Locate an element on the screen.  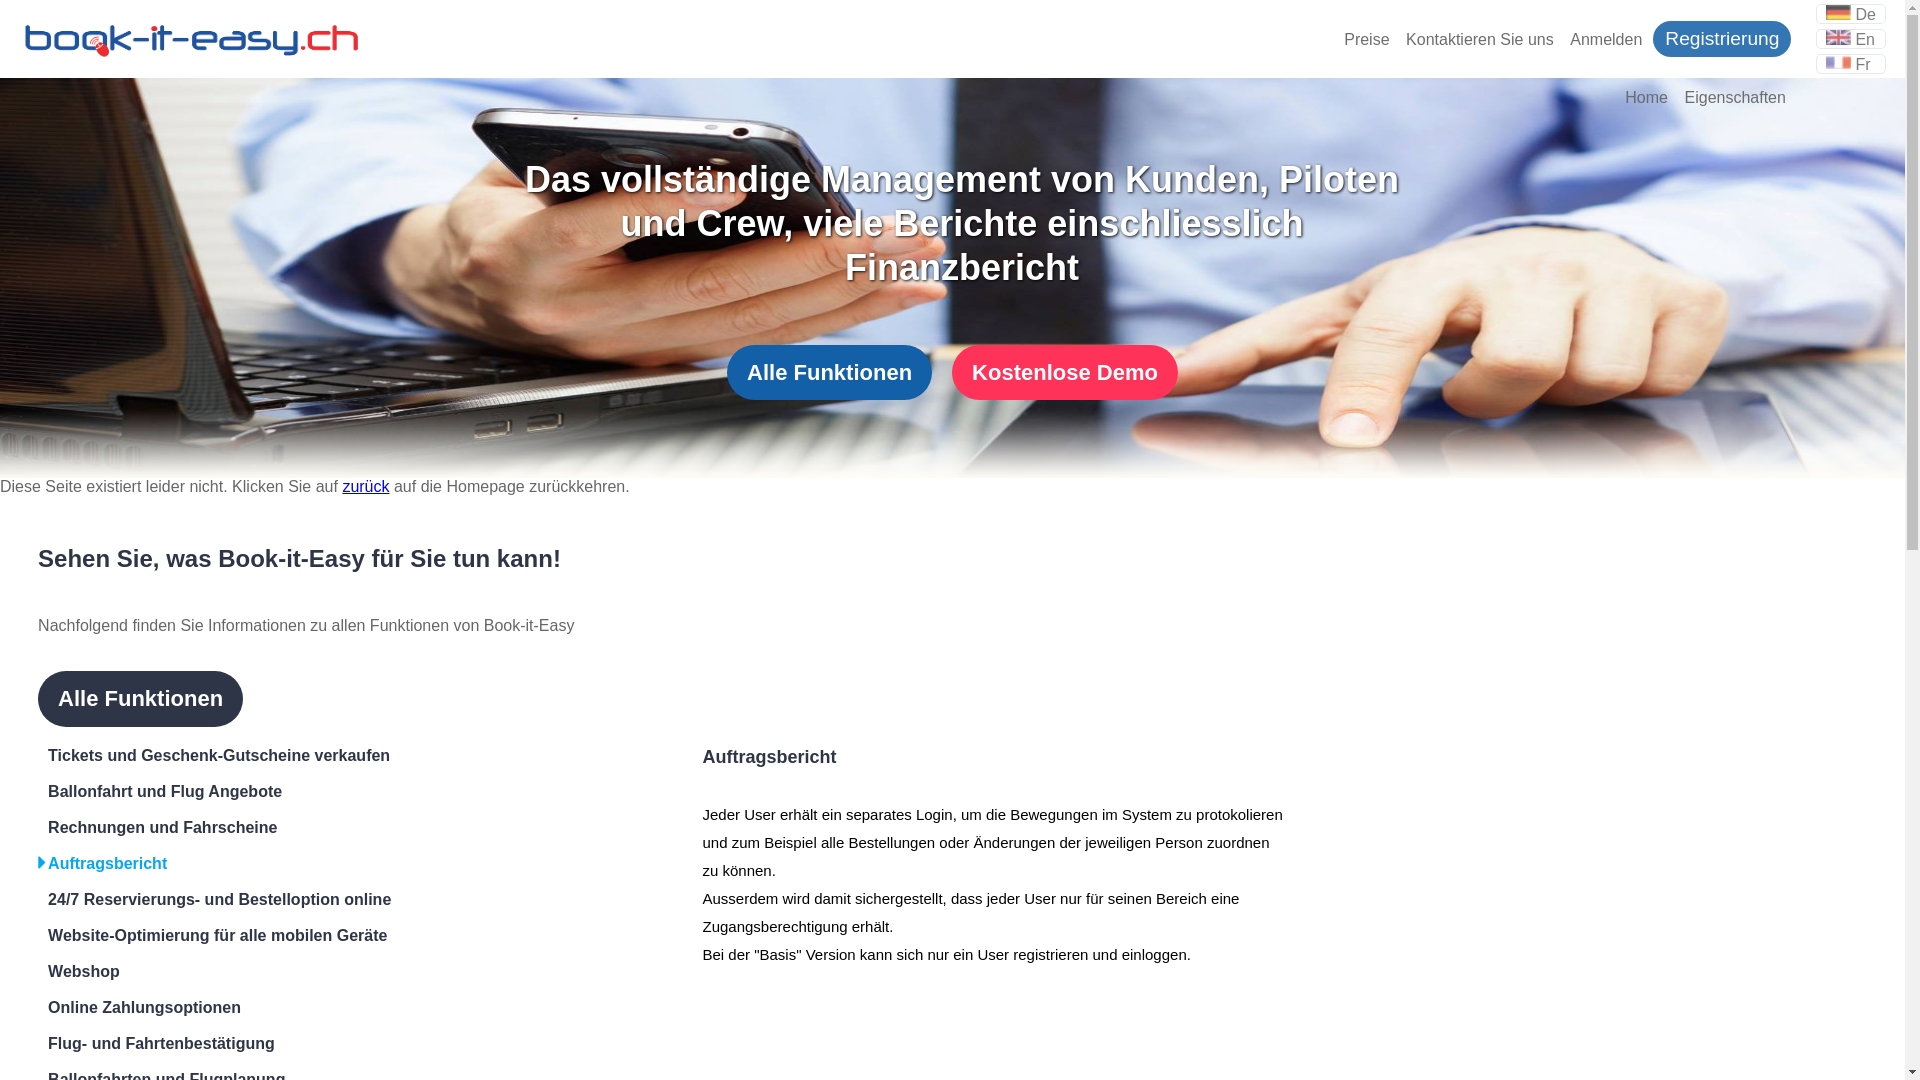
Anmelden is located at coordinates (1606, 40).